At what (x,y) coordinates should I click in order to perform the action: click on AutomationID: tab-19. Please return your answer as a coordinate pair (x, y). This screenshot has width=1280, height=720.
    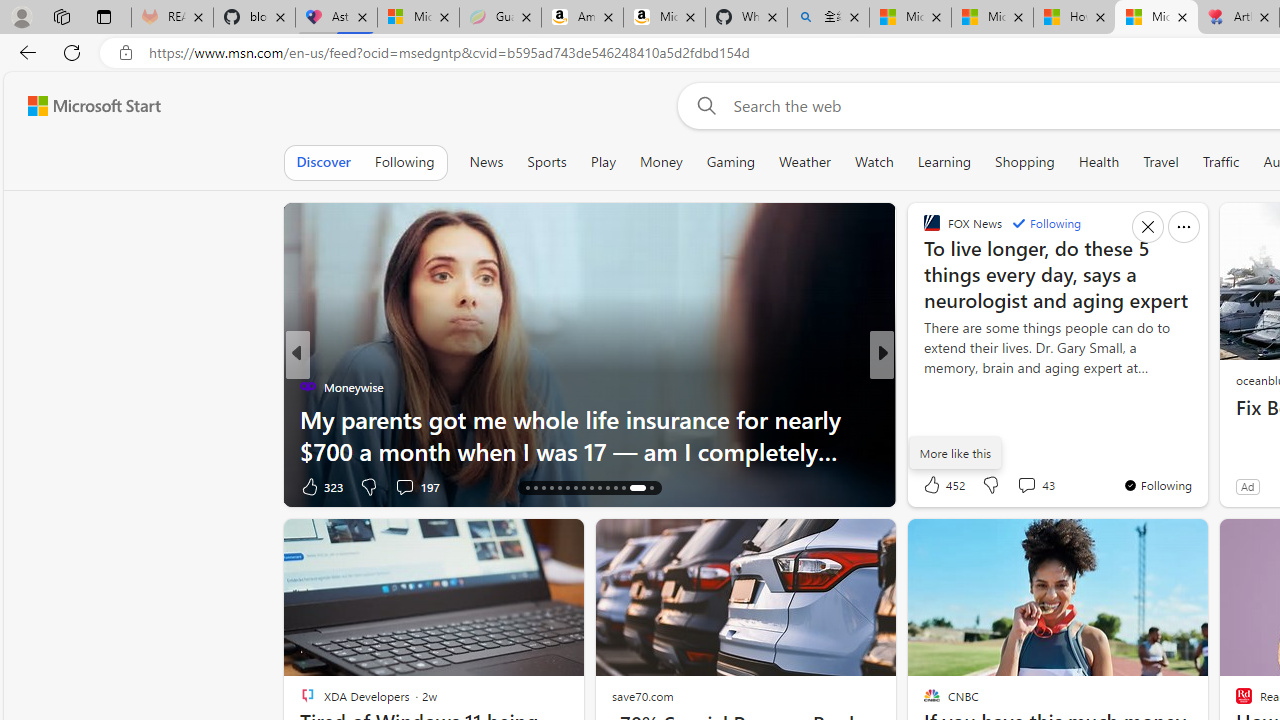
    Looking at the image, I should click on (550, 488).